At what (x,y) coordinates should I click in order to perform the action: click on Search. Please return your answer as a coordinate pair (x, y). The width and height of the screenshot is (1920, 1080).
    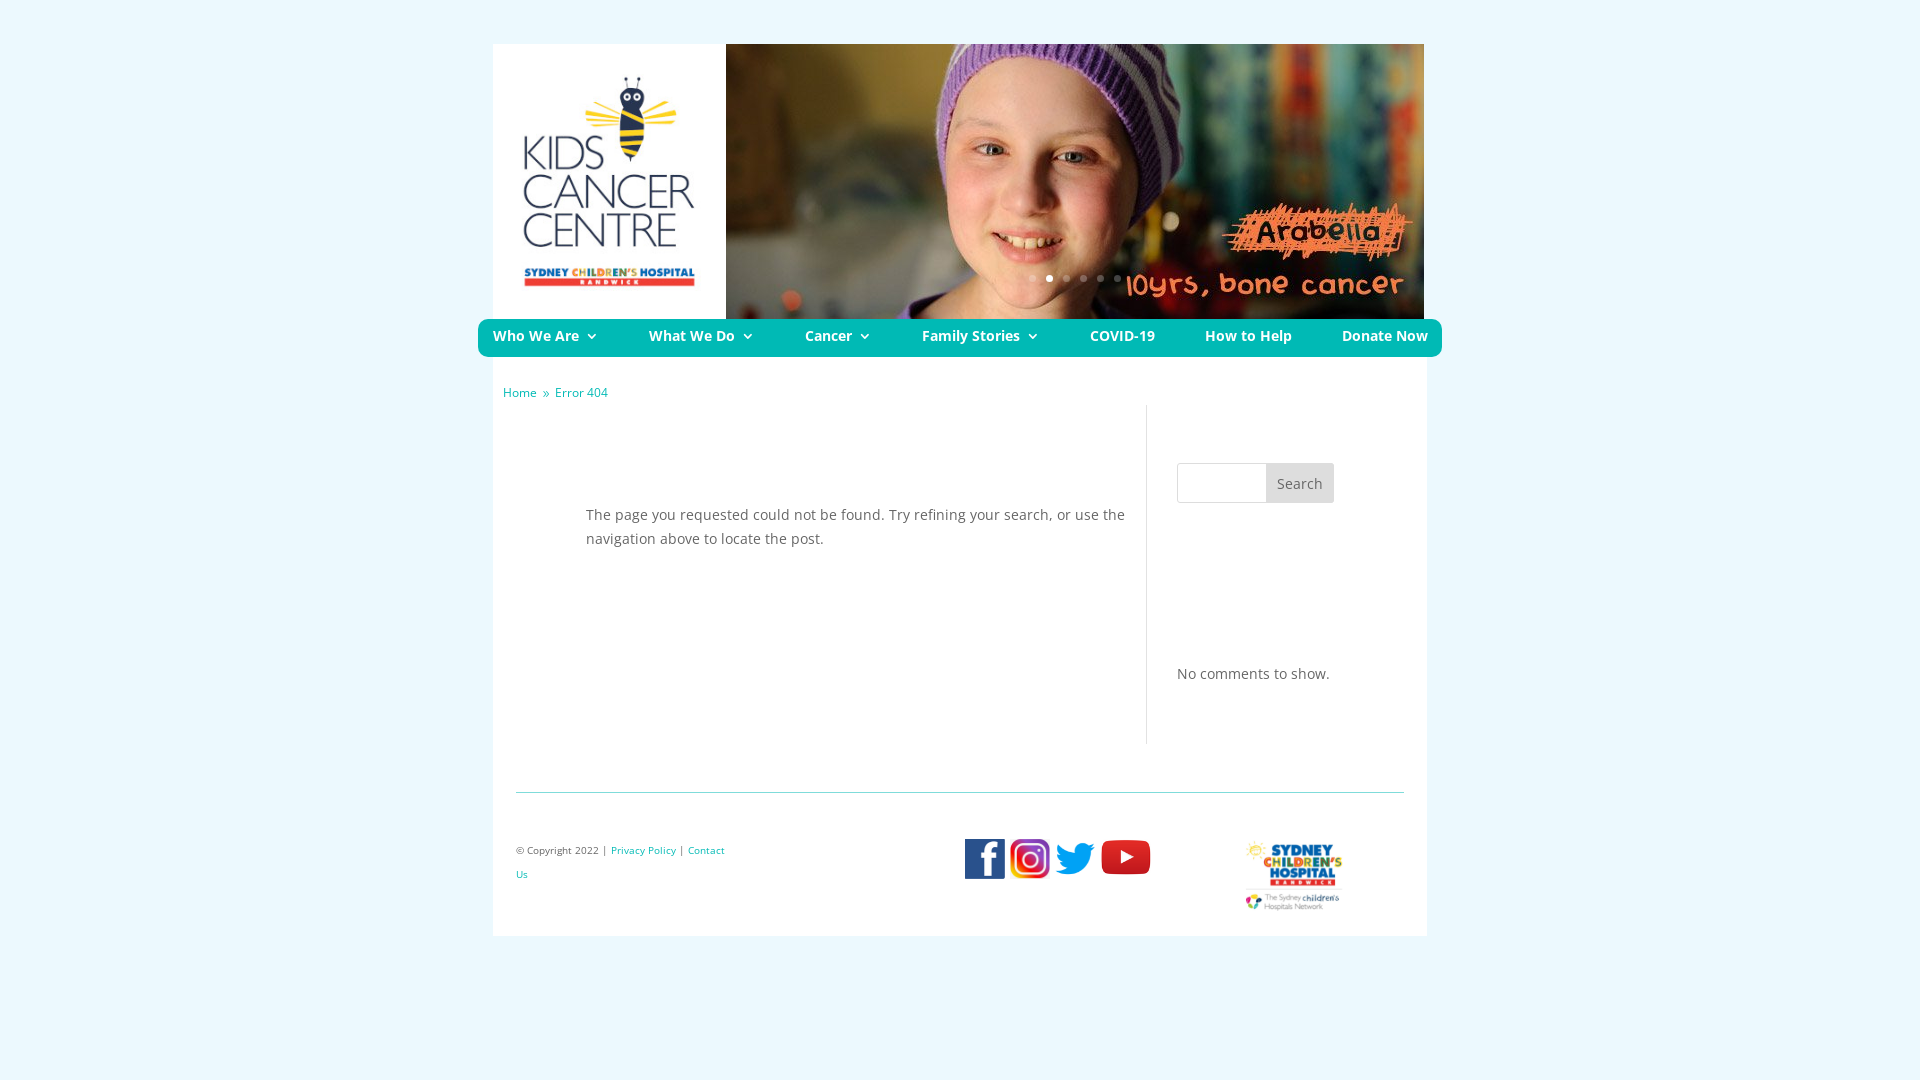
    Looking at the image, I should click on (1300, 483).